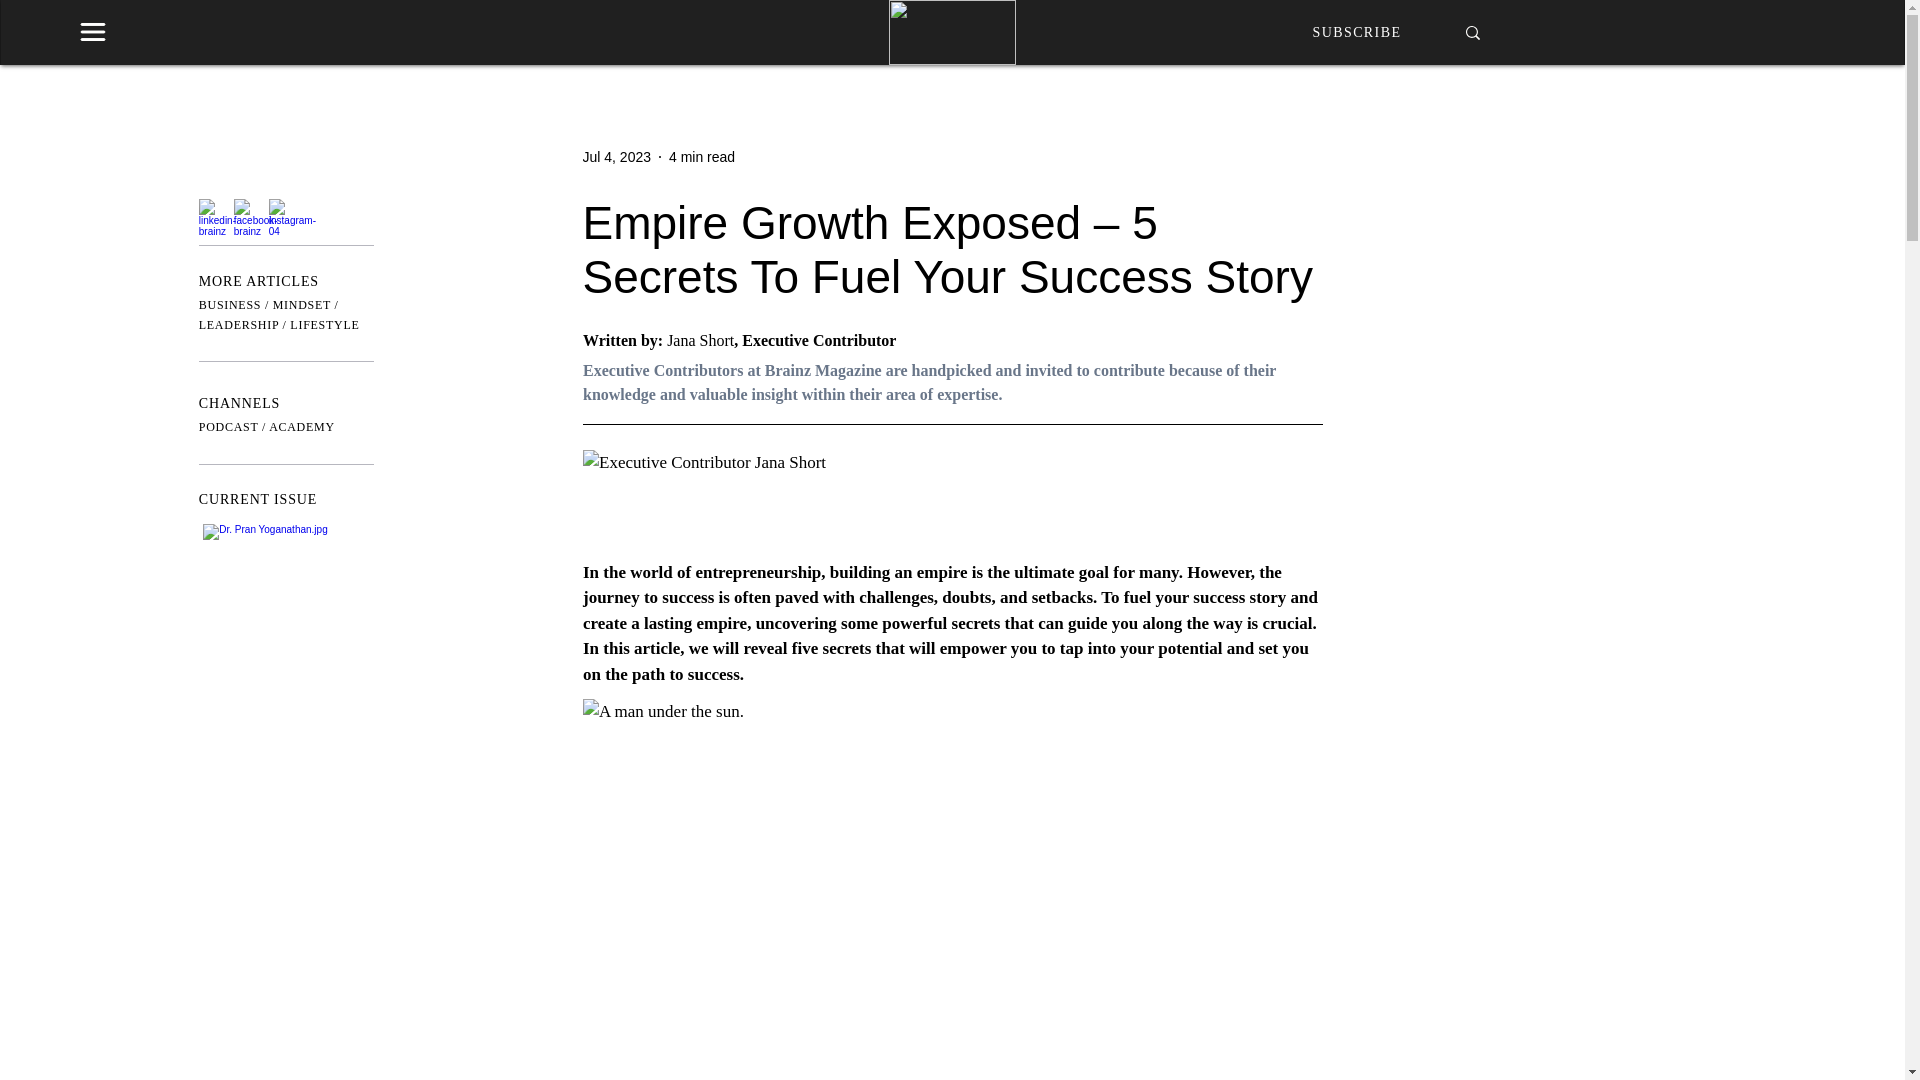 This screenshot has height=1080, width=1920. I want to click on Jul 4, 2023, so click(616, 156).